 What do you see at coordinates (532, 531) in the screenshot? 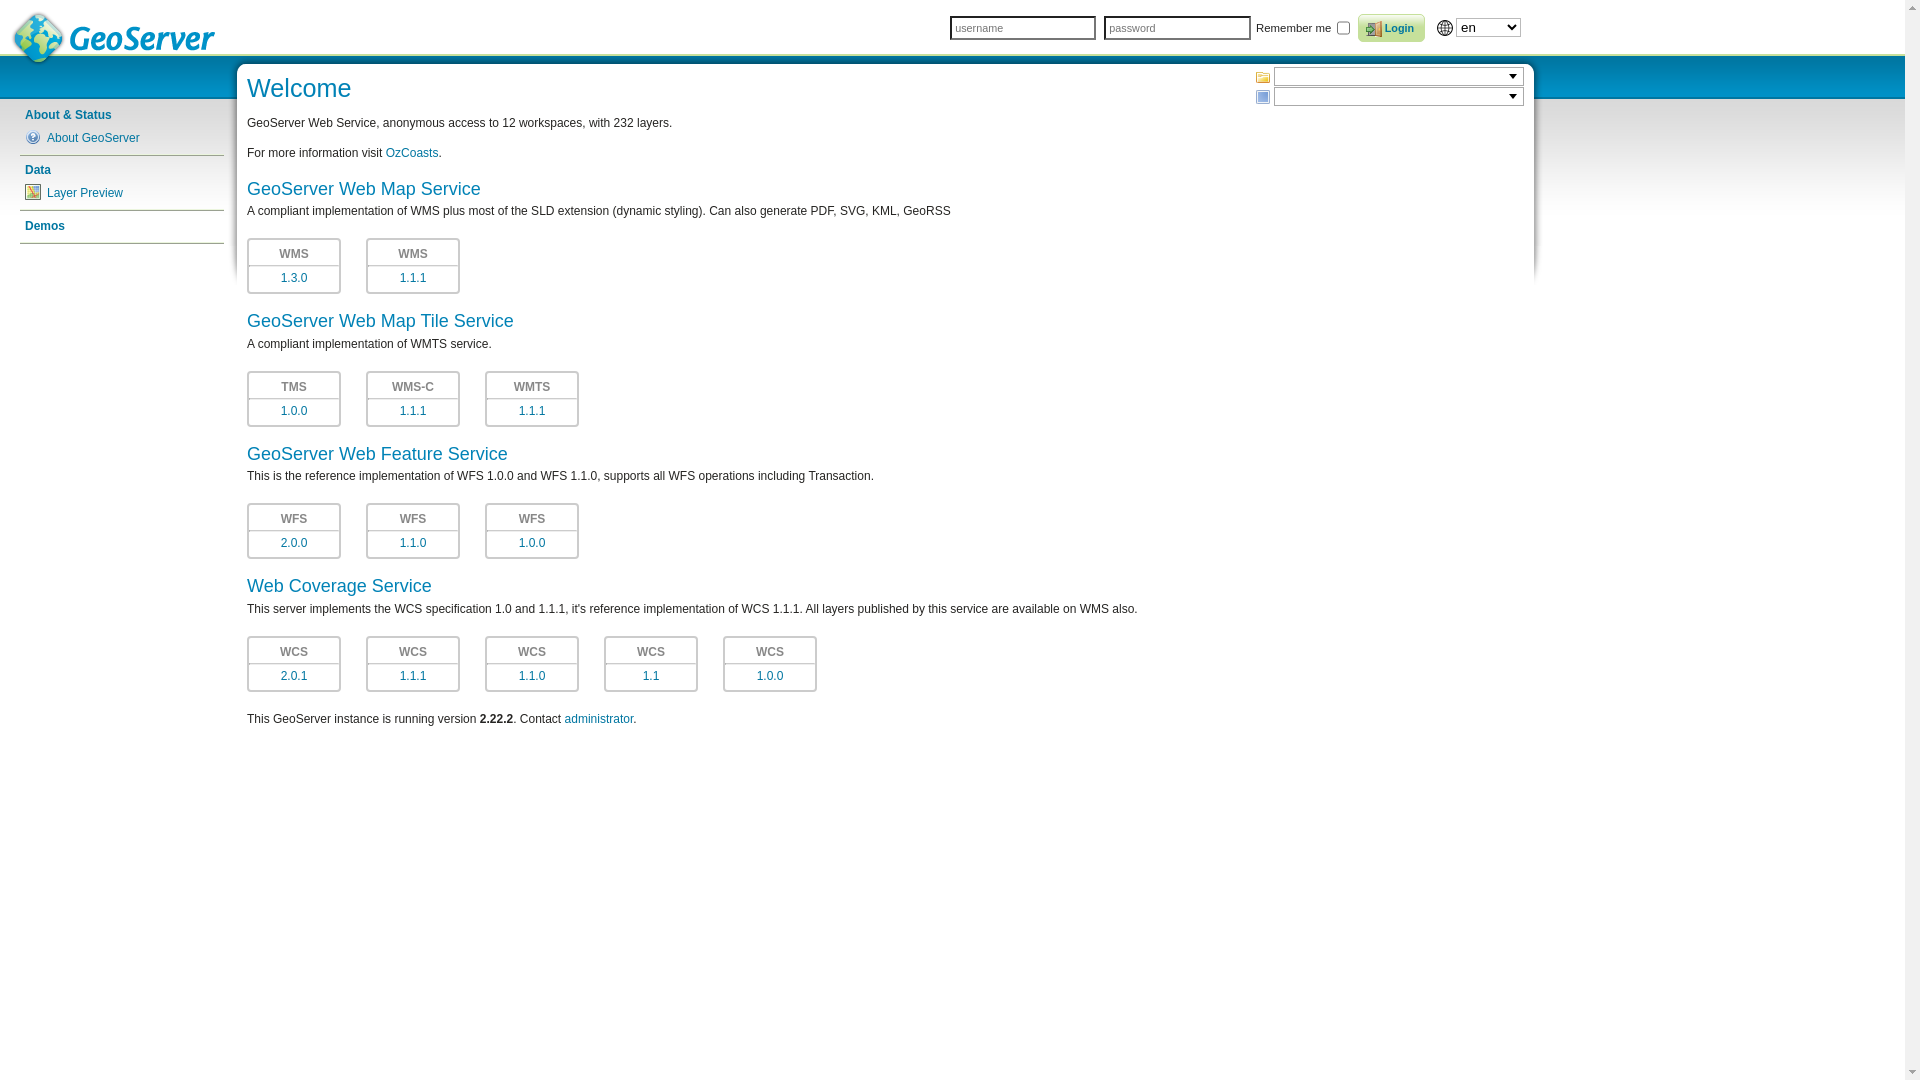
I see `WFS
1.0.0` at bounding box center [532, 531].